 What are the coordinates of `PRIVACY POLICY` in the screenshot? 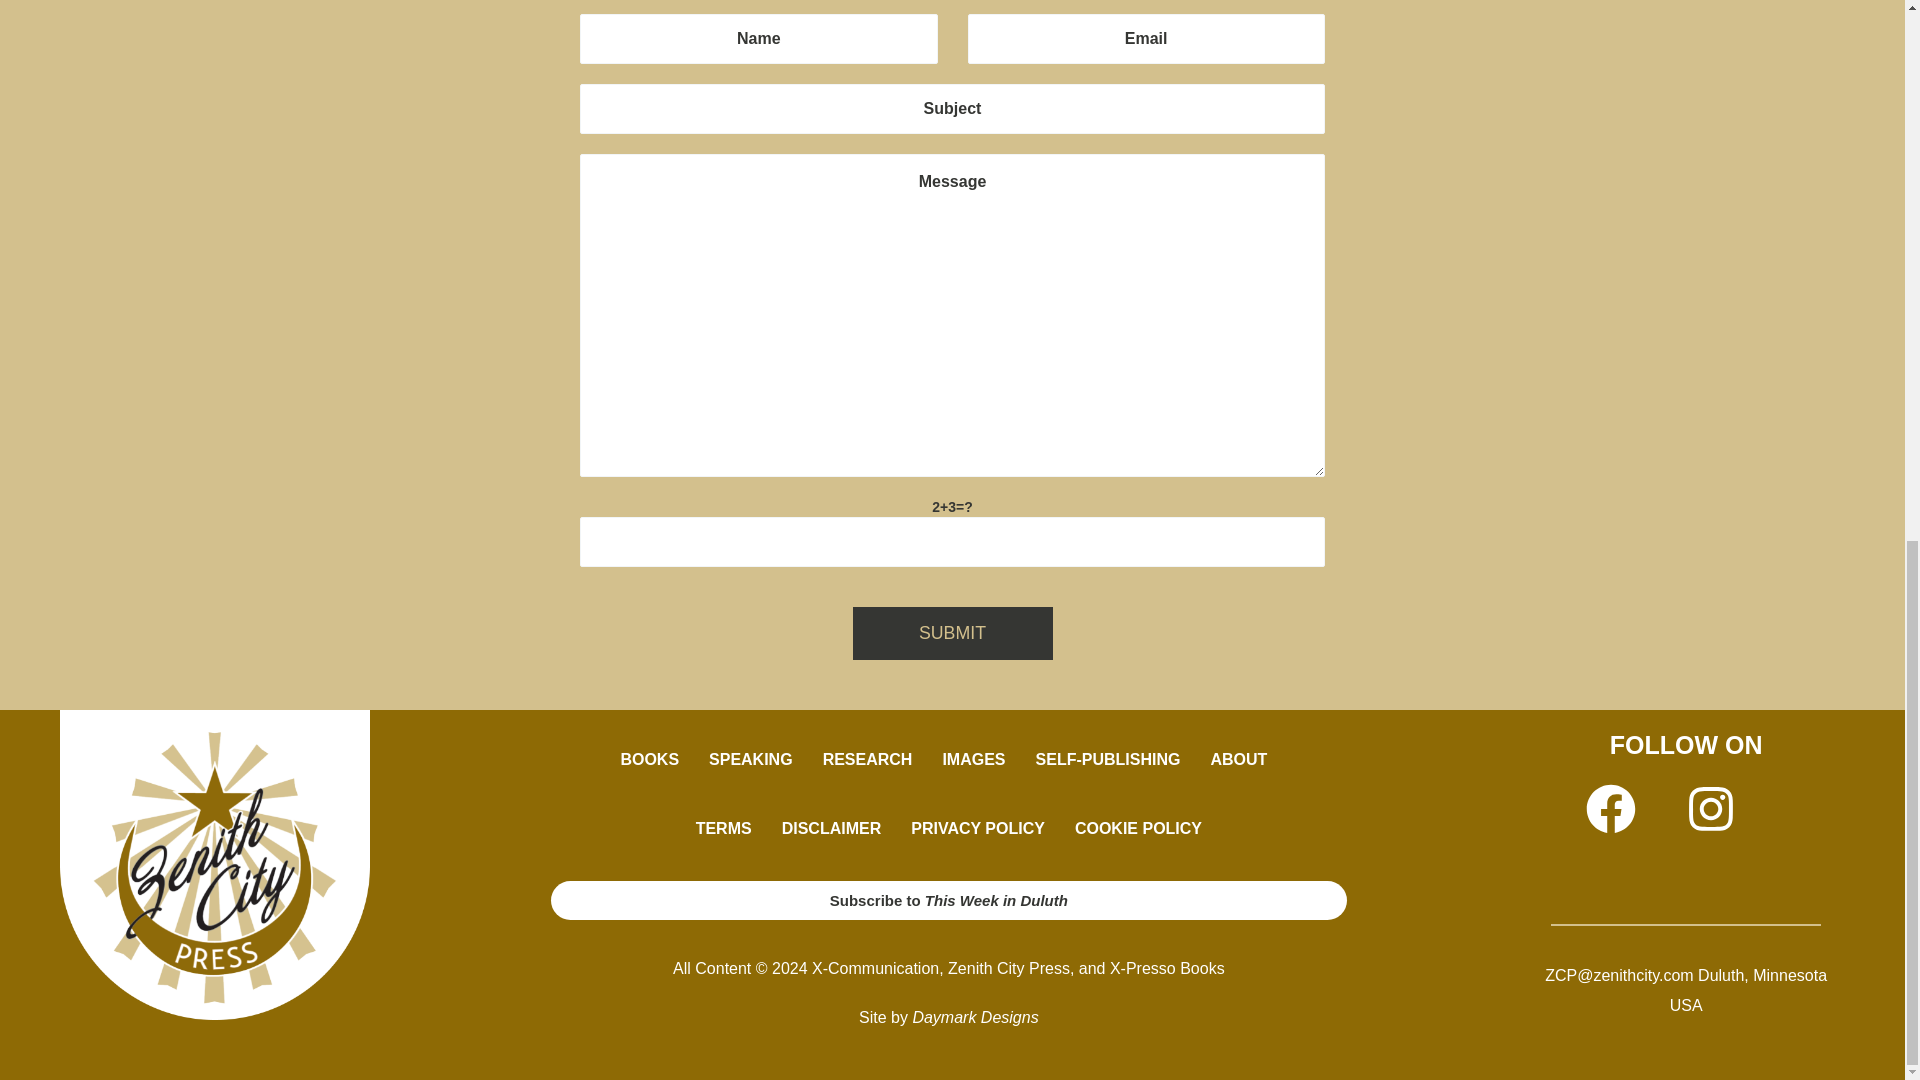 It's located at (978, 828).